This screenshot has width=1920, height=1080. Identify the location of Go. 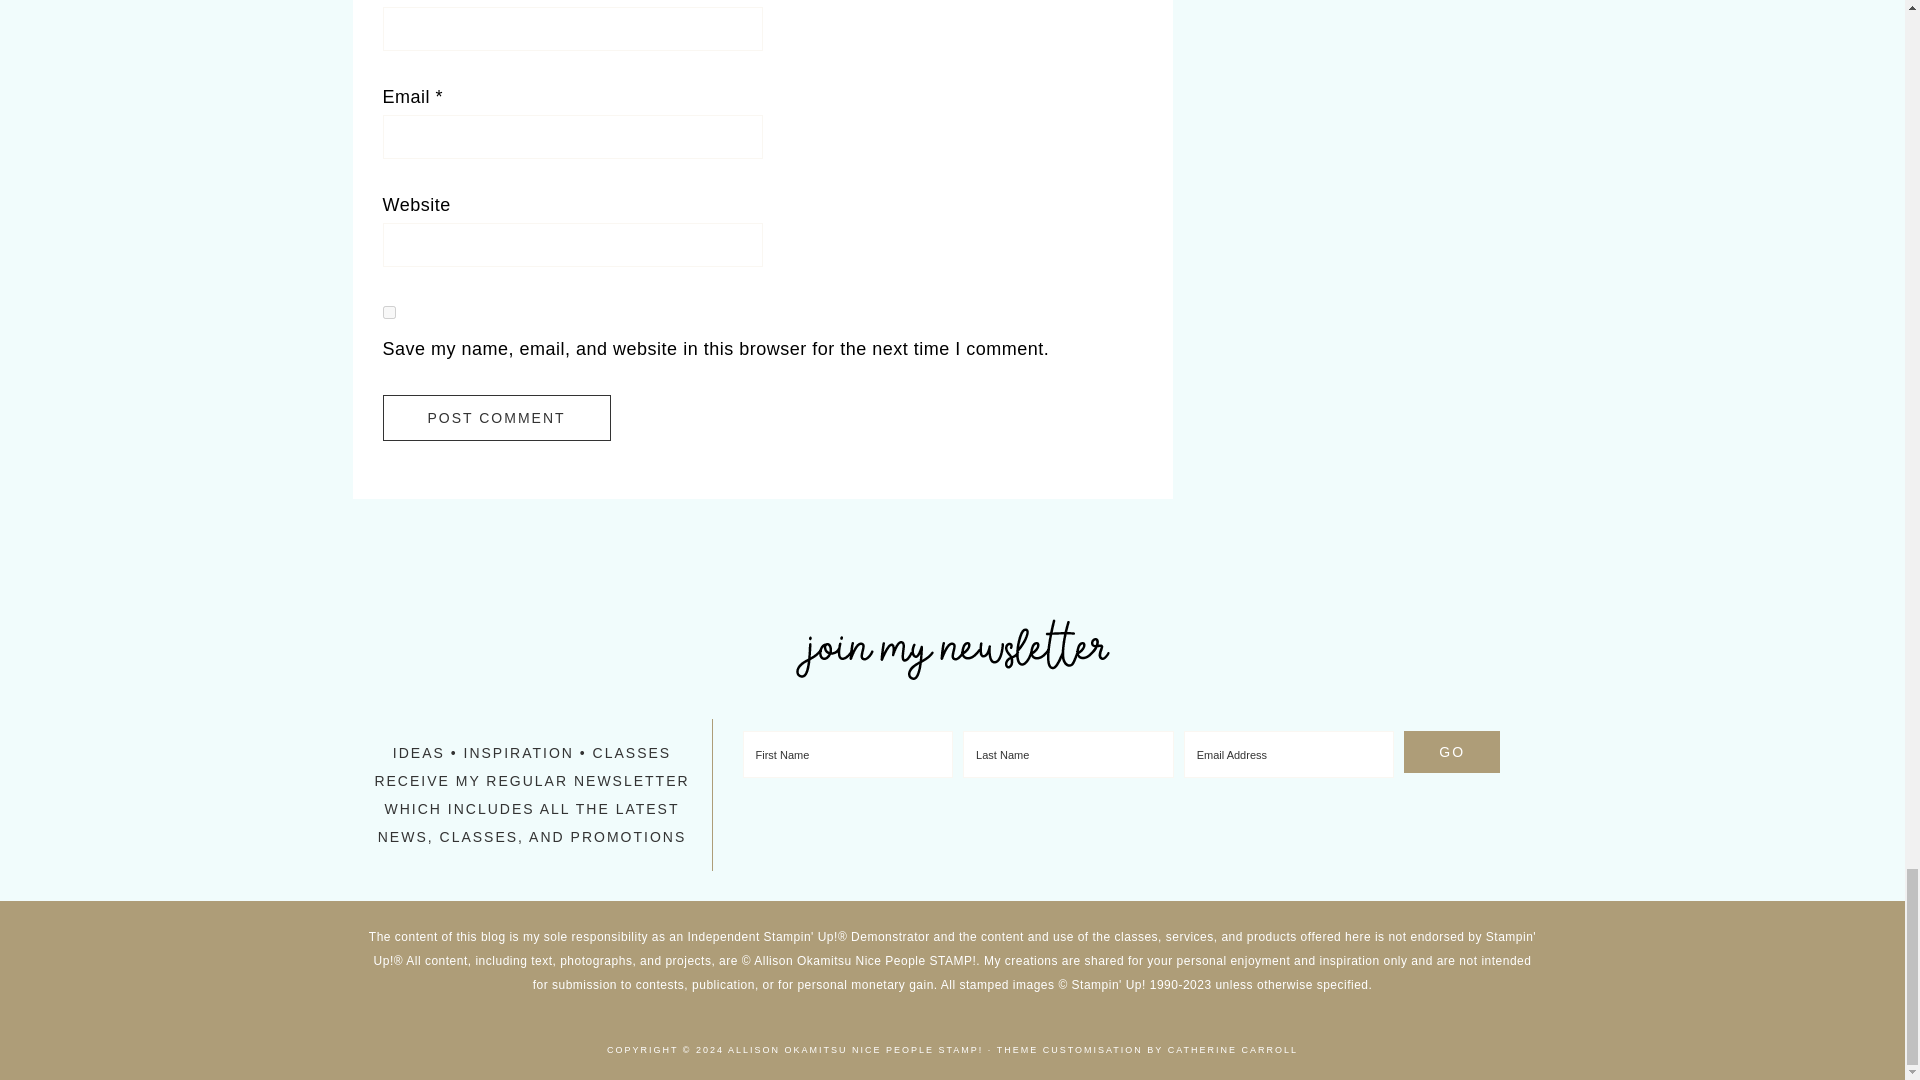
(1451, 752).